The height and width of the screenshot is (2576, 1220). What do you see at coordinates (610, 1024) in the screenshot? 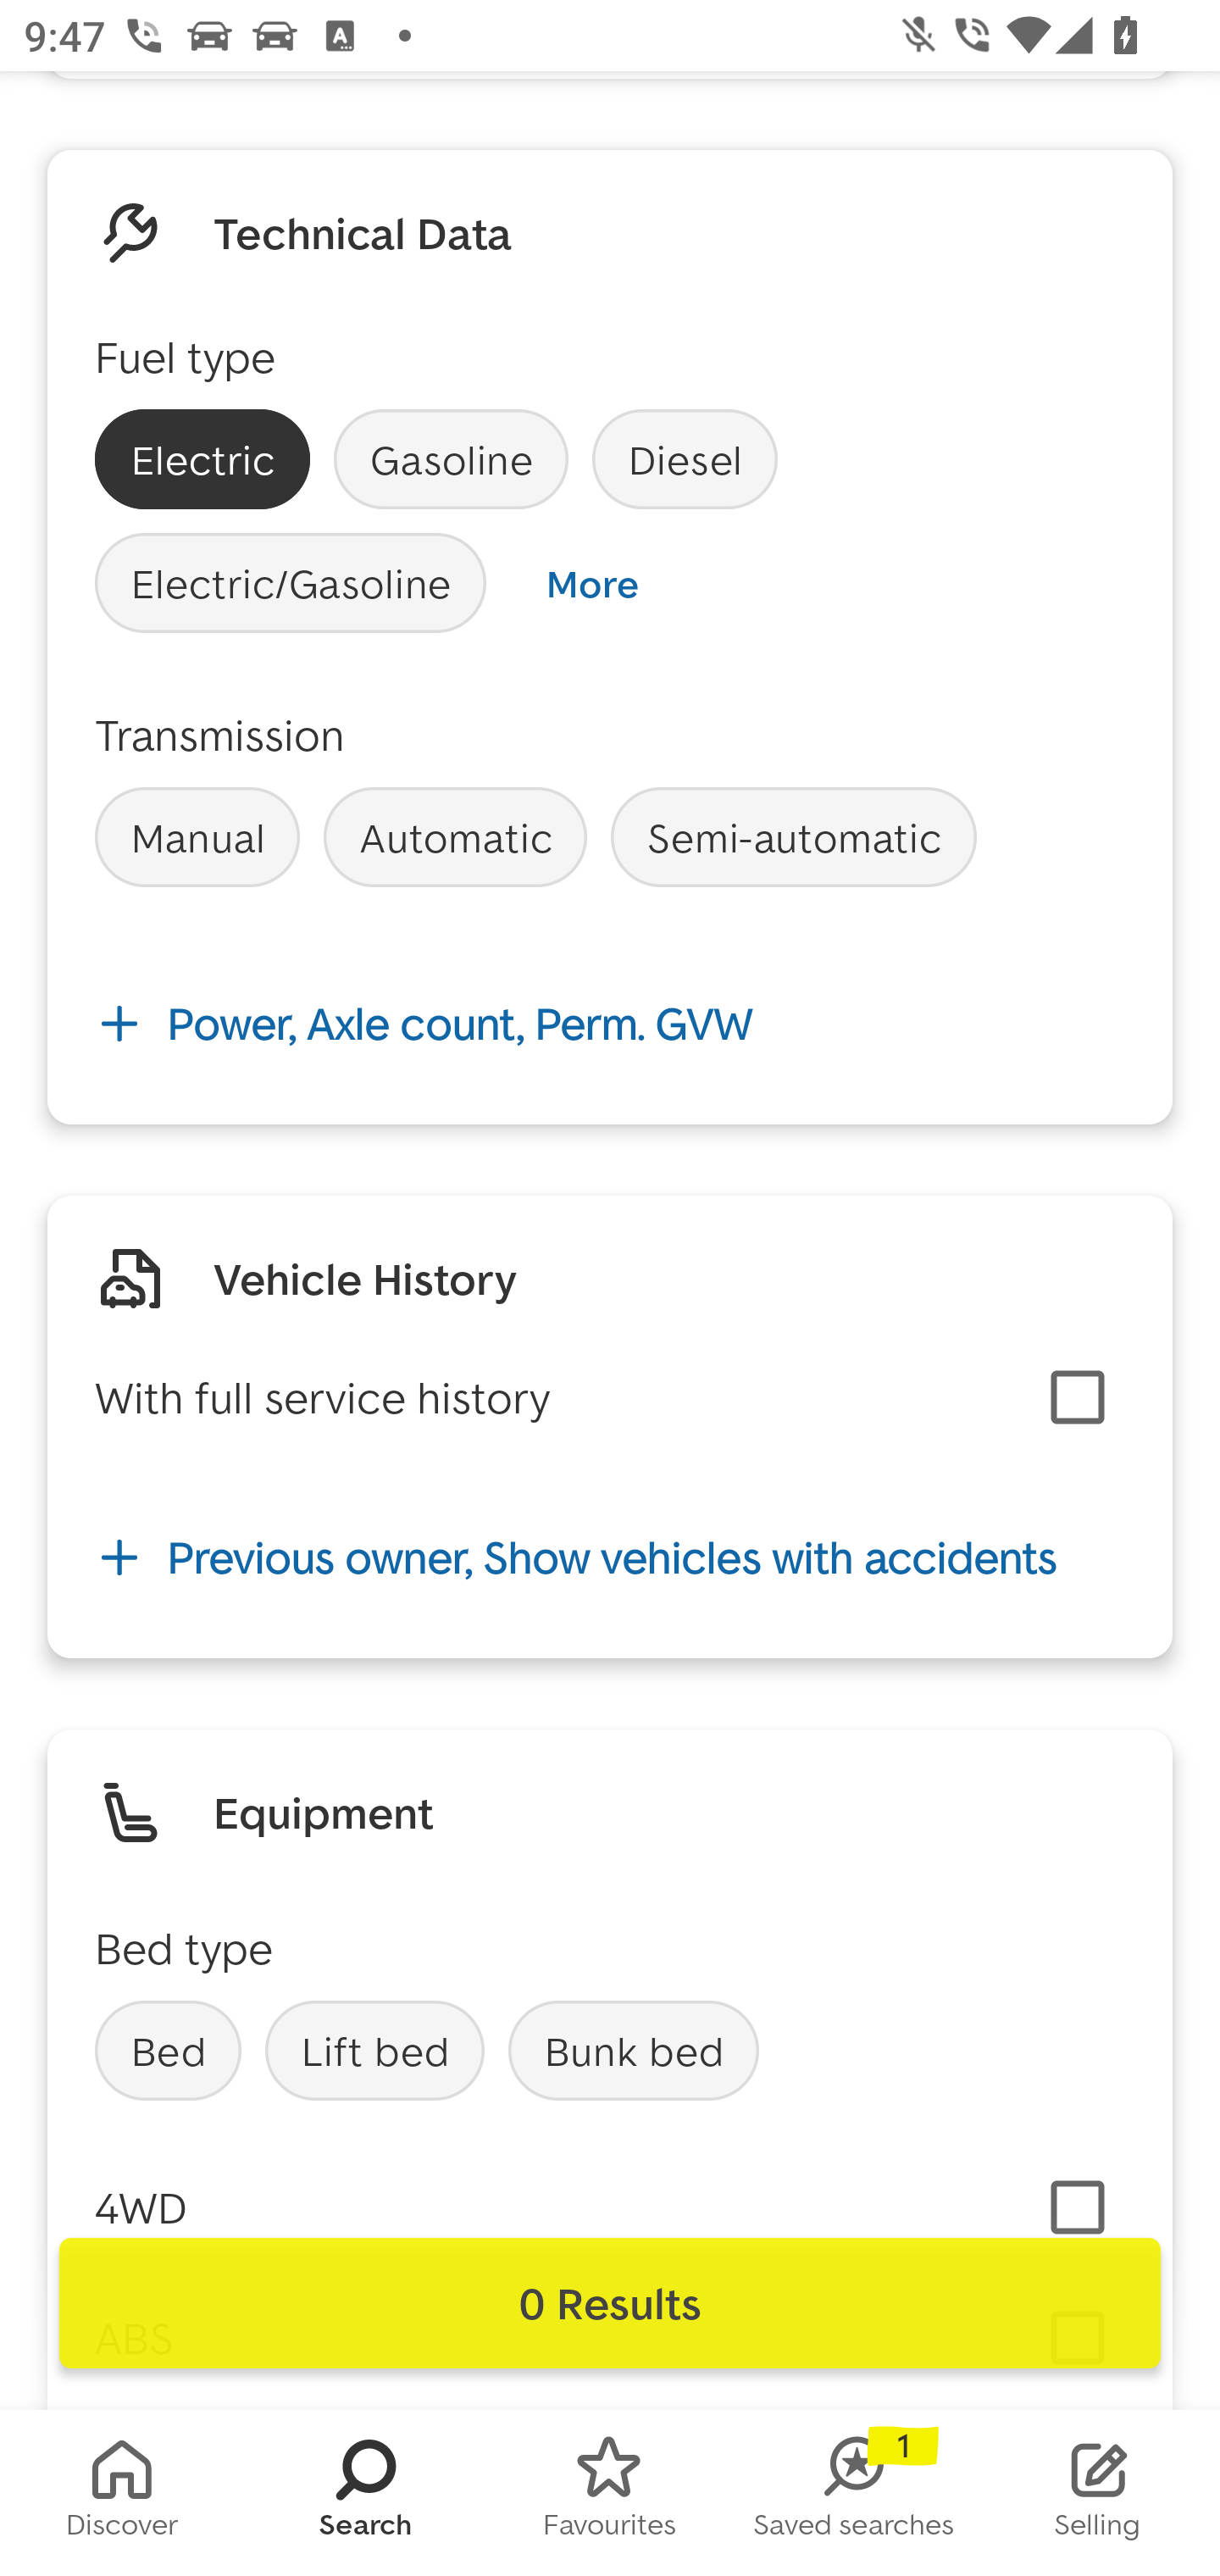
I see `Power, Axle count, Perm. GVW` at bounding box center [610, 1024].